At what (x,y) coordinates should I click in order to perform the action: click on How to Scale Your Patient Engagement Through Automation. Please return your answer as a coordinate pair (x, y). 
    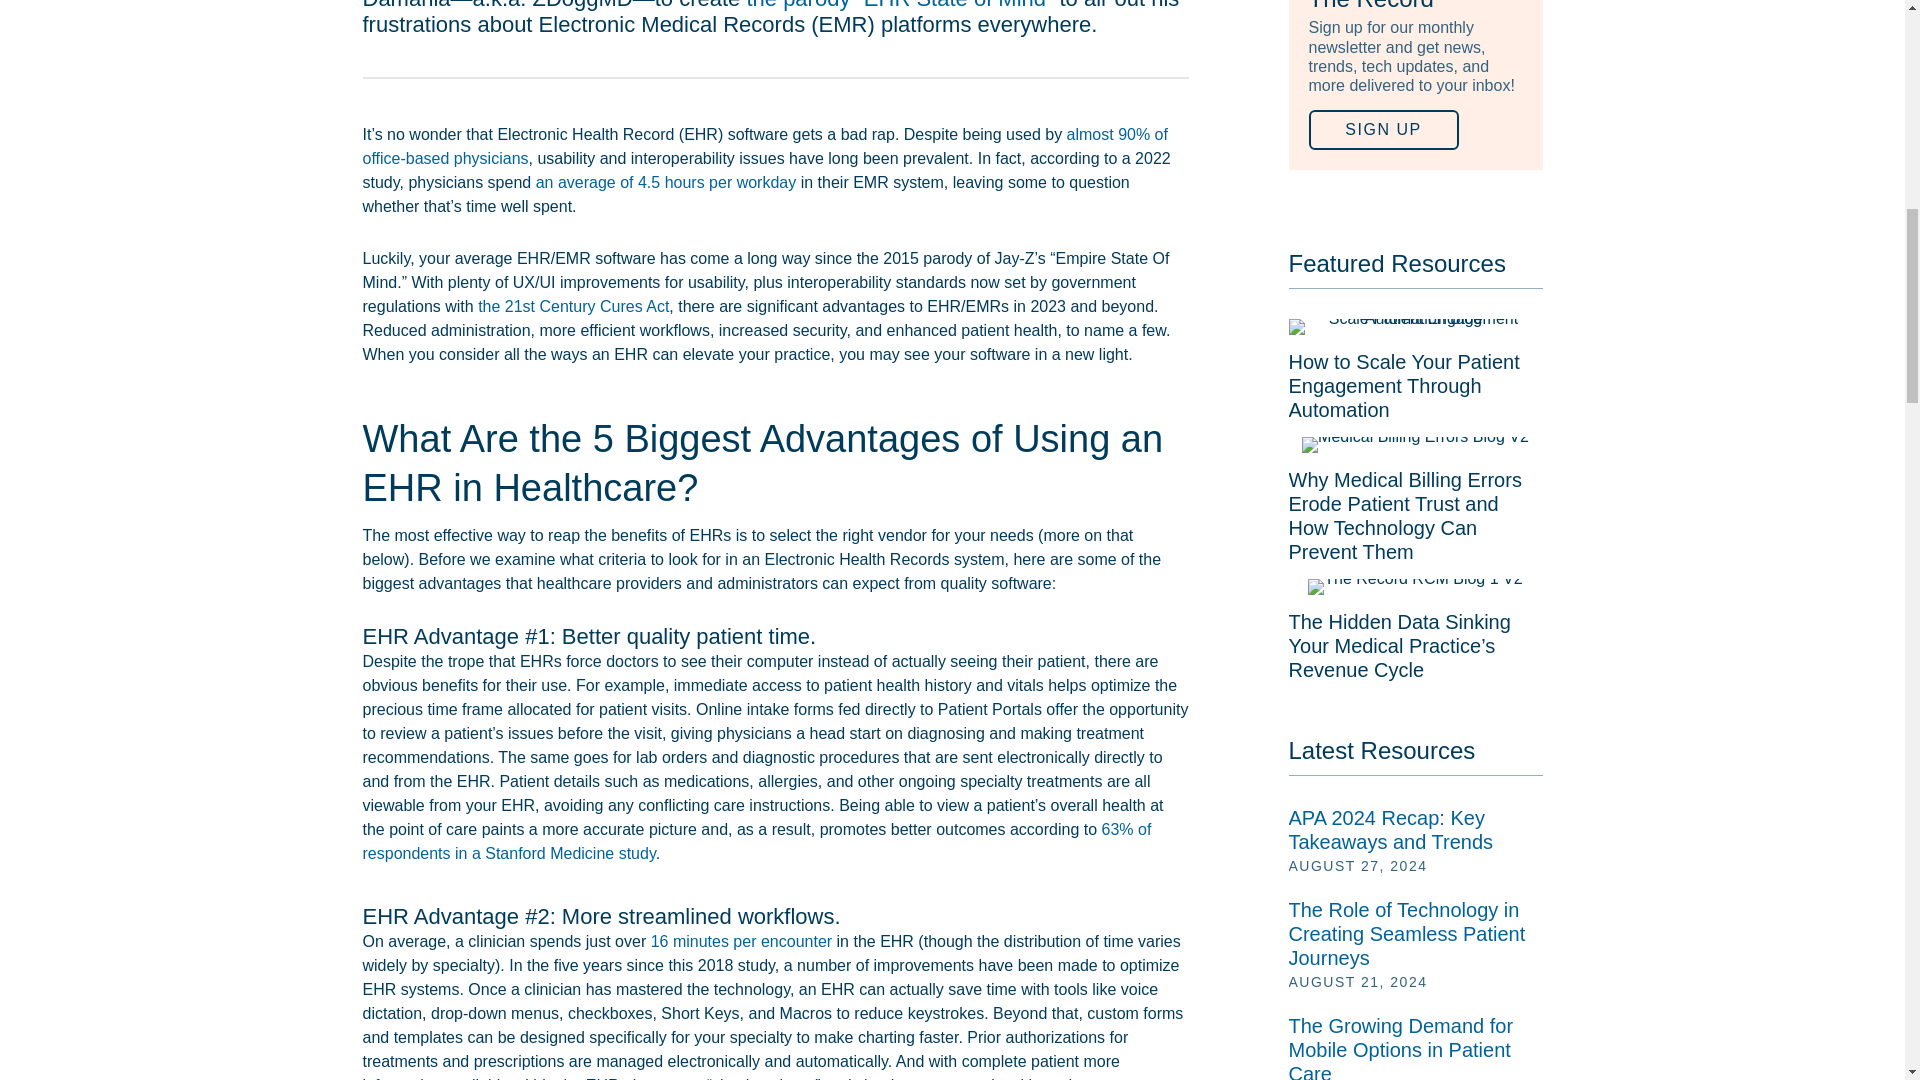
    Looking at the image, I should click on (1414, 372).